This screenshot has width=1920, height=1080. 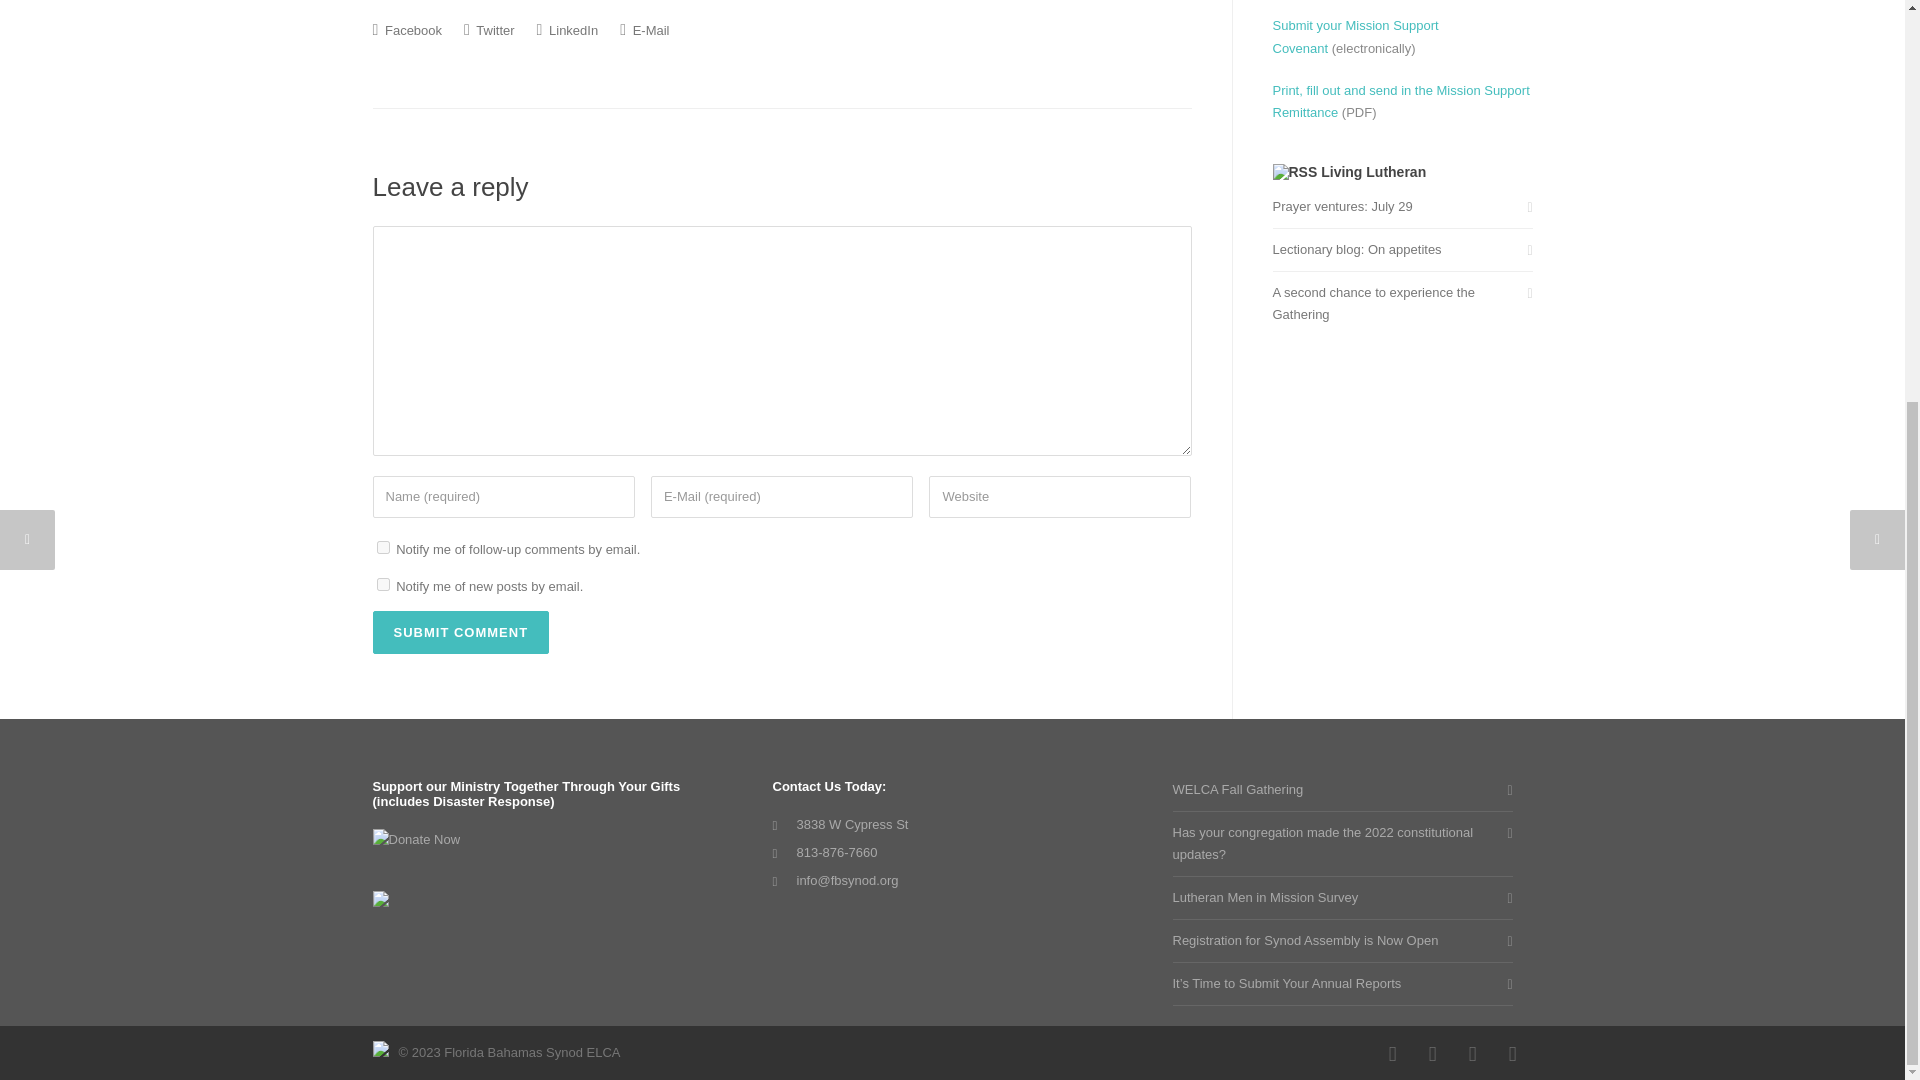 I want to click on Submit Comment, so click(x=460, y=632).